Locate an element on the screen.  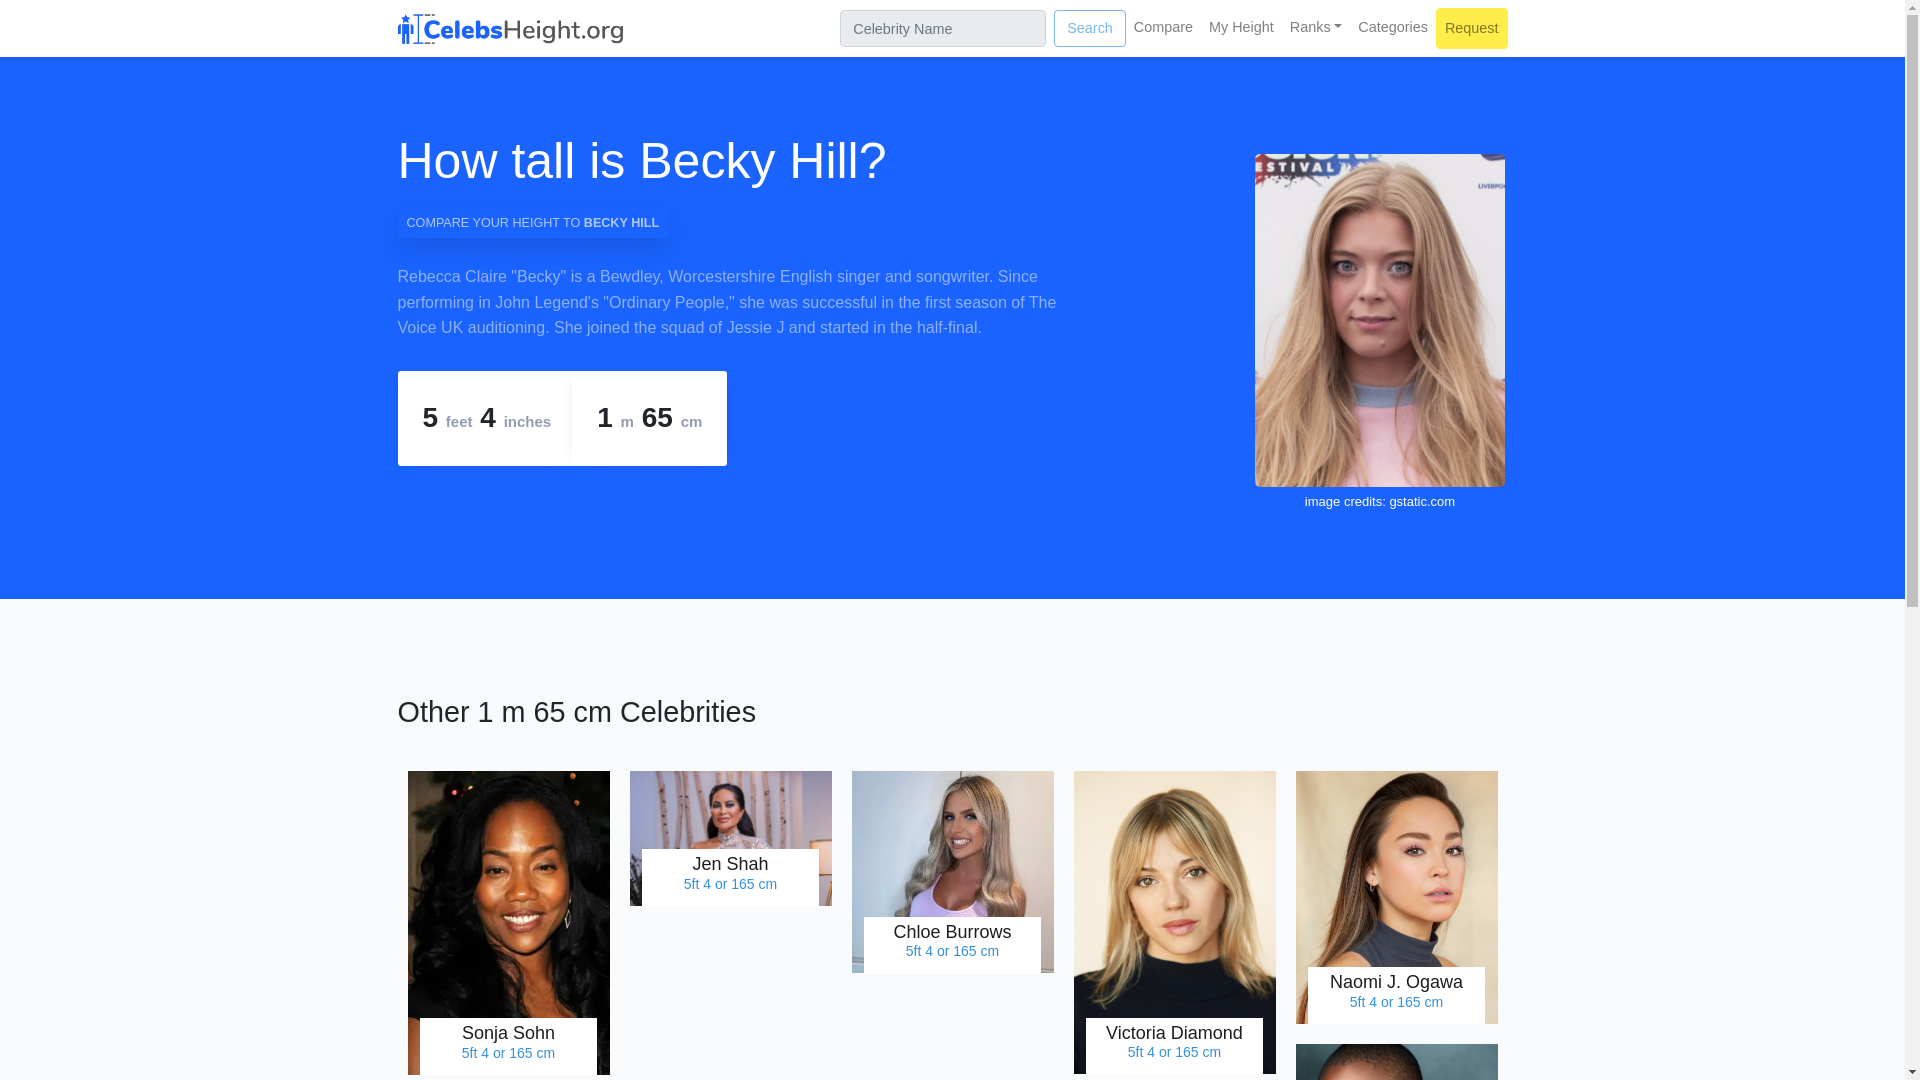
Ranks is located at coordinates (953, 872).